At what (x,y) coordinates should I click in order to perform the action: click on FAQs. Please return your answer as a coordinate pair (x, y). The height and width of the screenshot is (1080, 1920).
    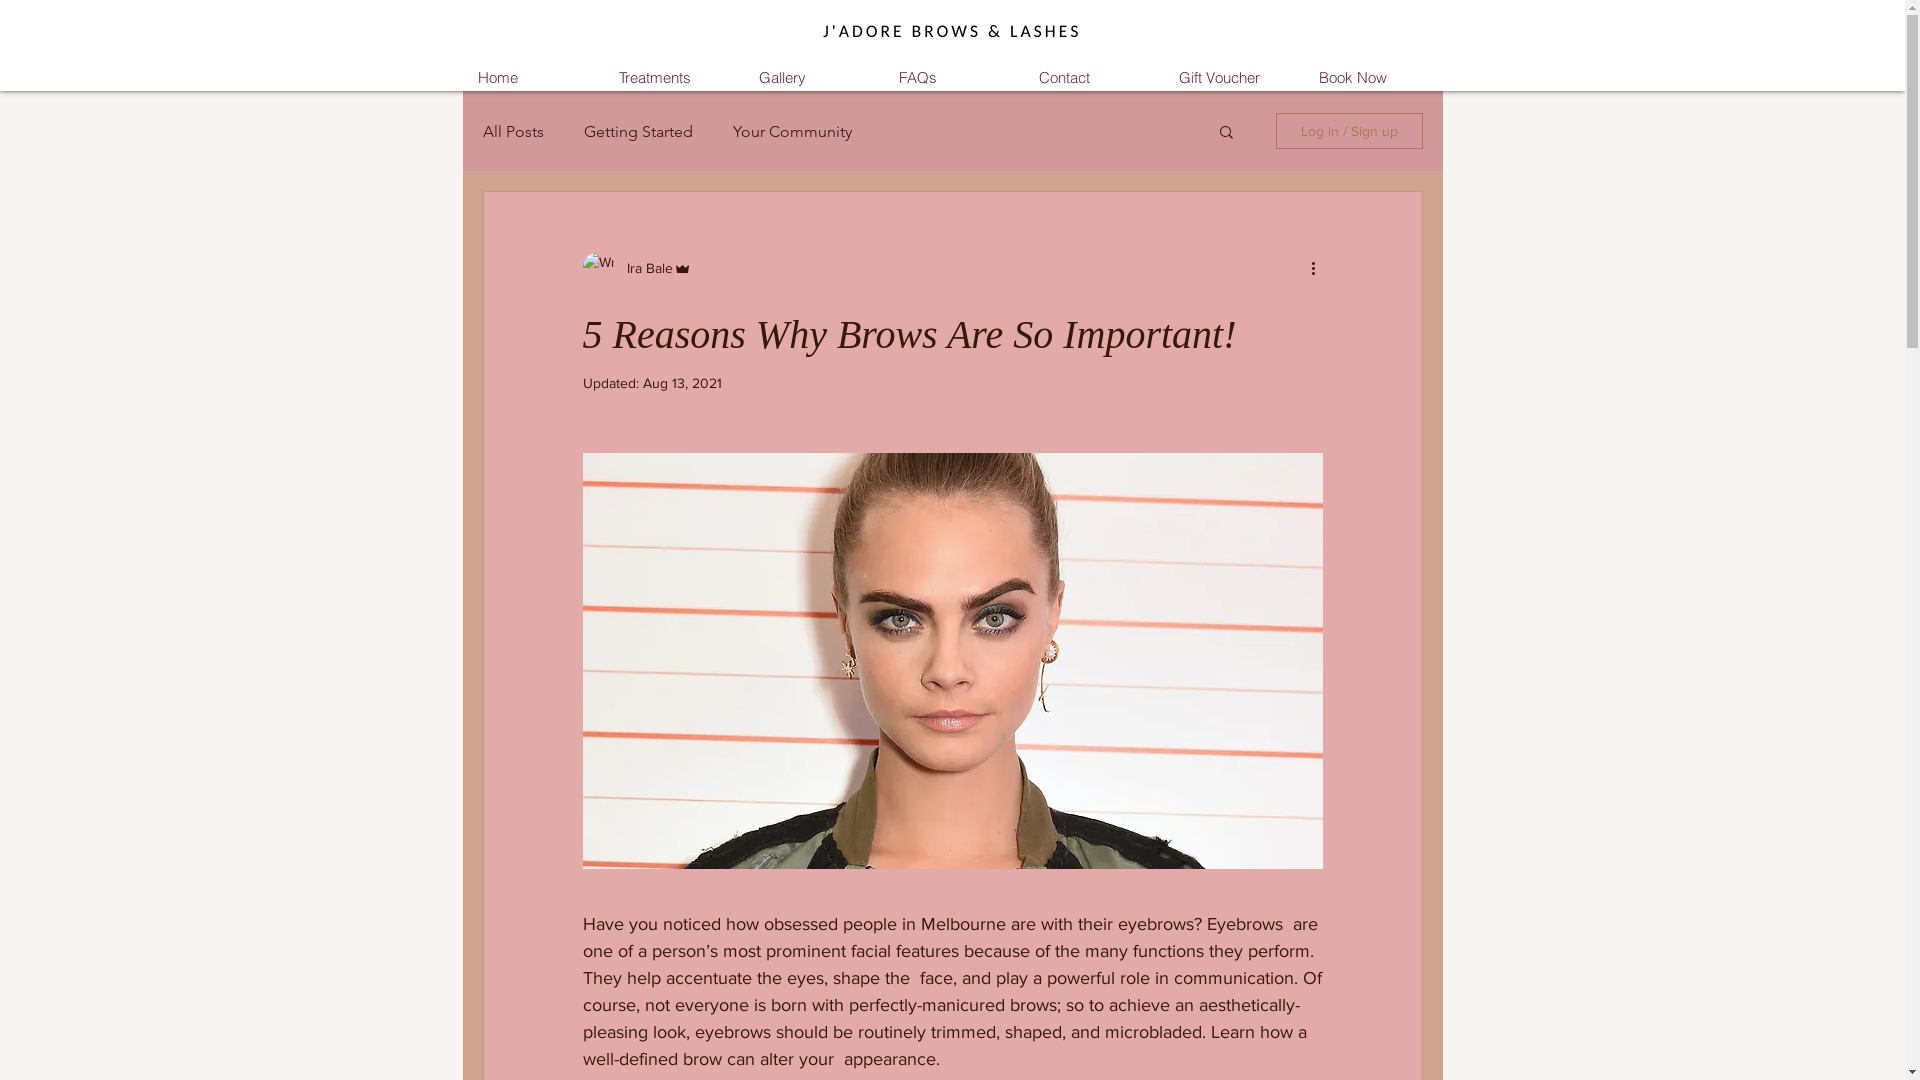
    Looking at the image, I should click on (952, 78).